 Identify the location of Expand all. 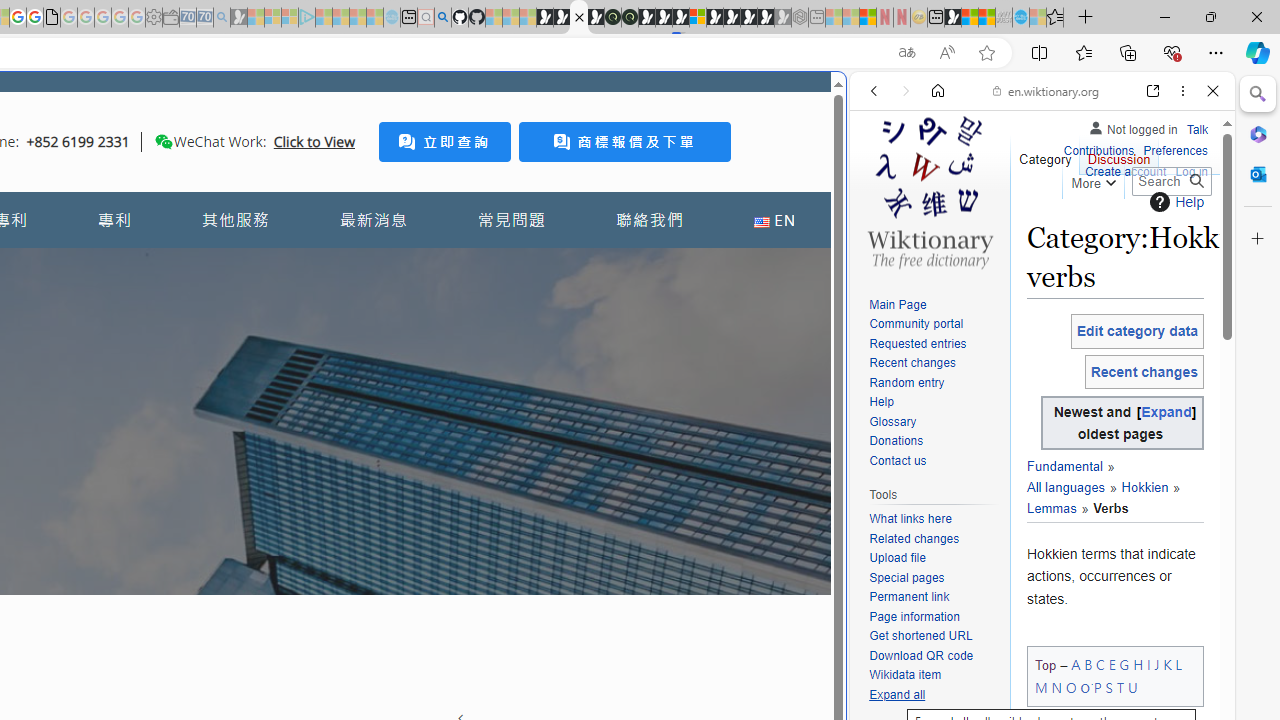
(934, 695).